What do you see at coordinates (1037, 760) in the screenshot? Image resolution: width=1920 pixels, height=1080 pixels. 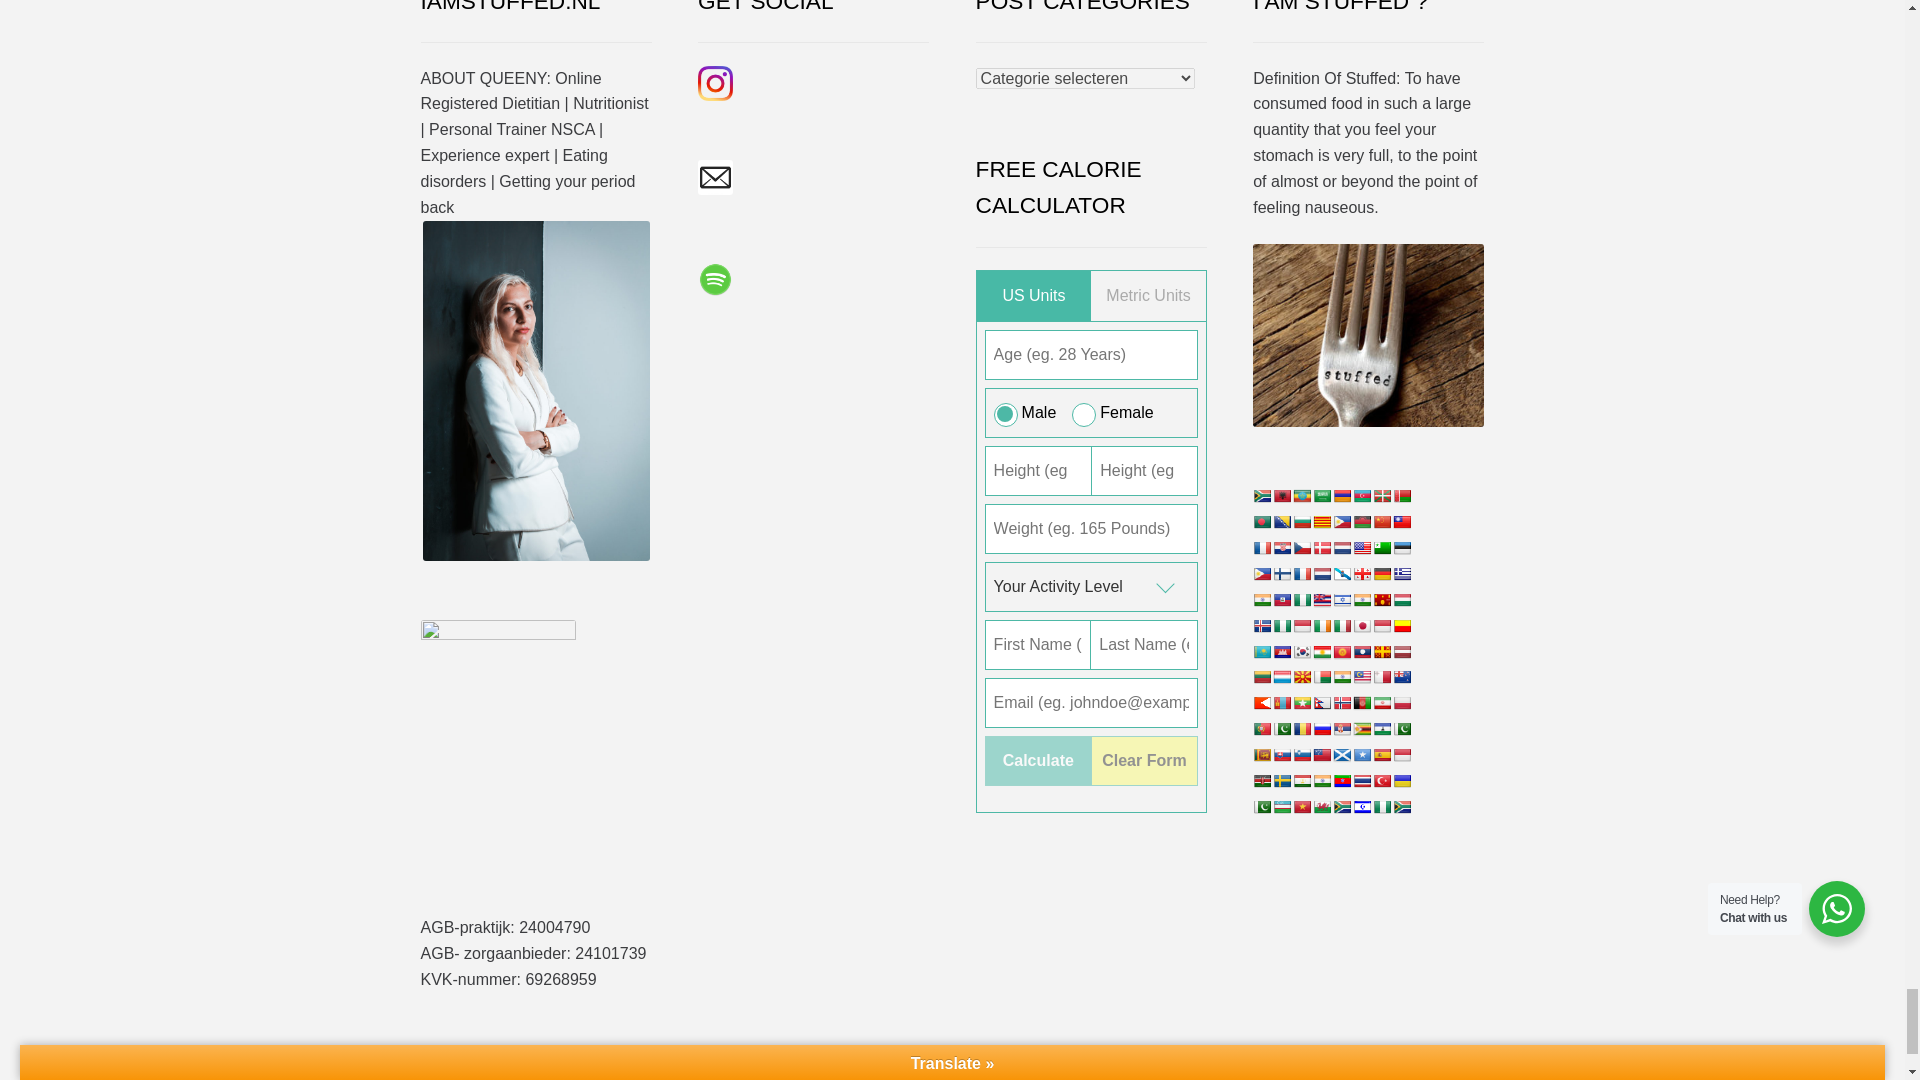 I see `Calculate` at bounding box center [1037, 760].